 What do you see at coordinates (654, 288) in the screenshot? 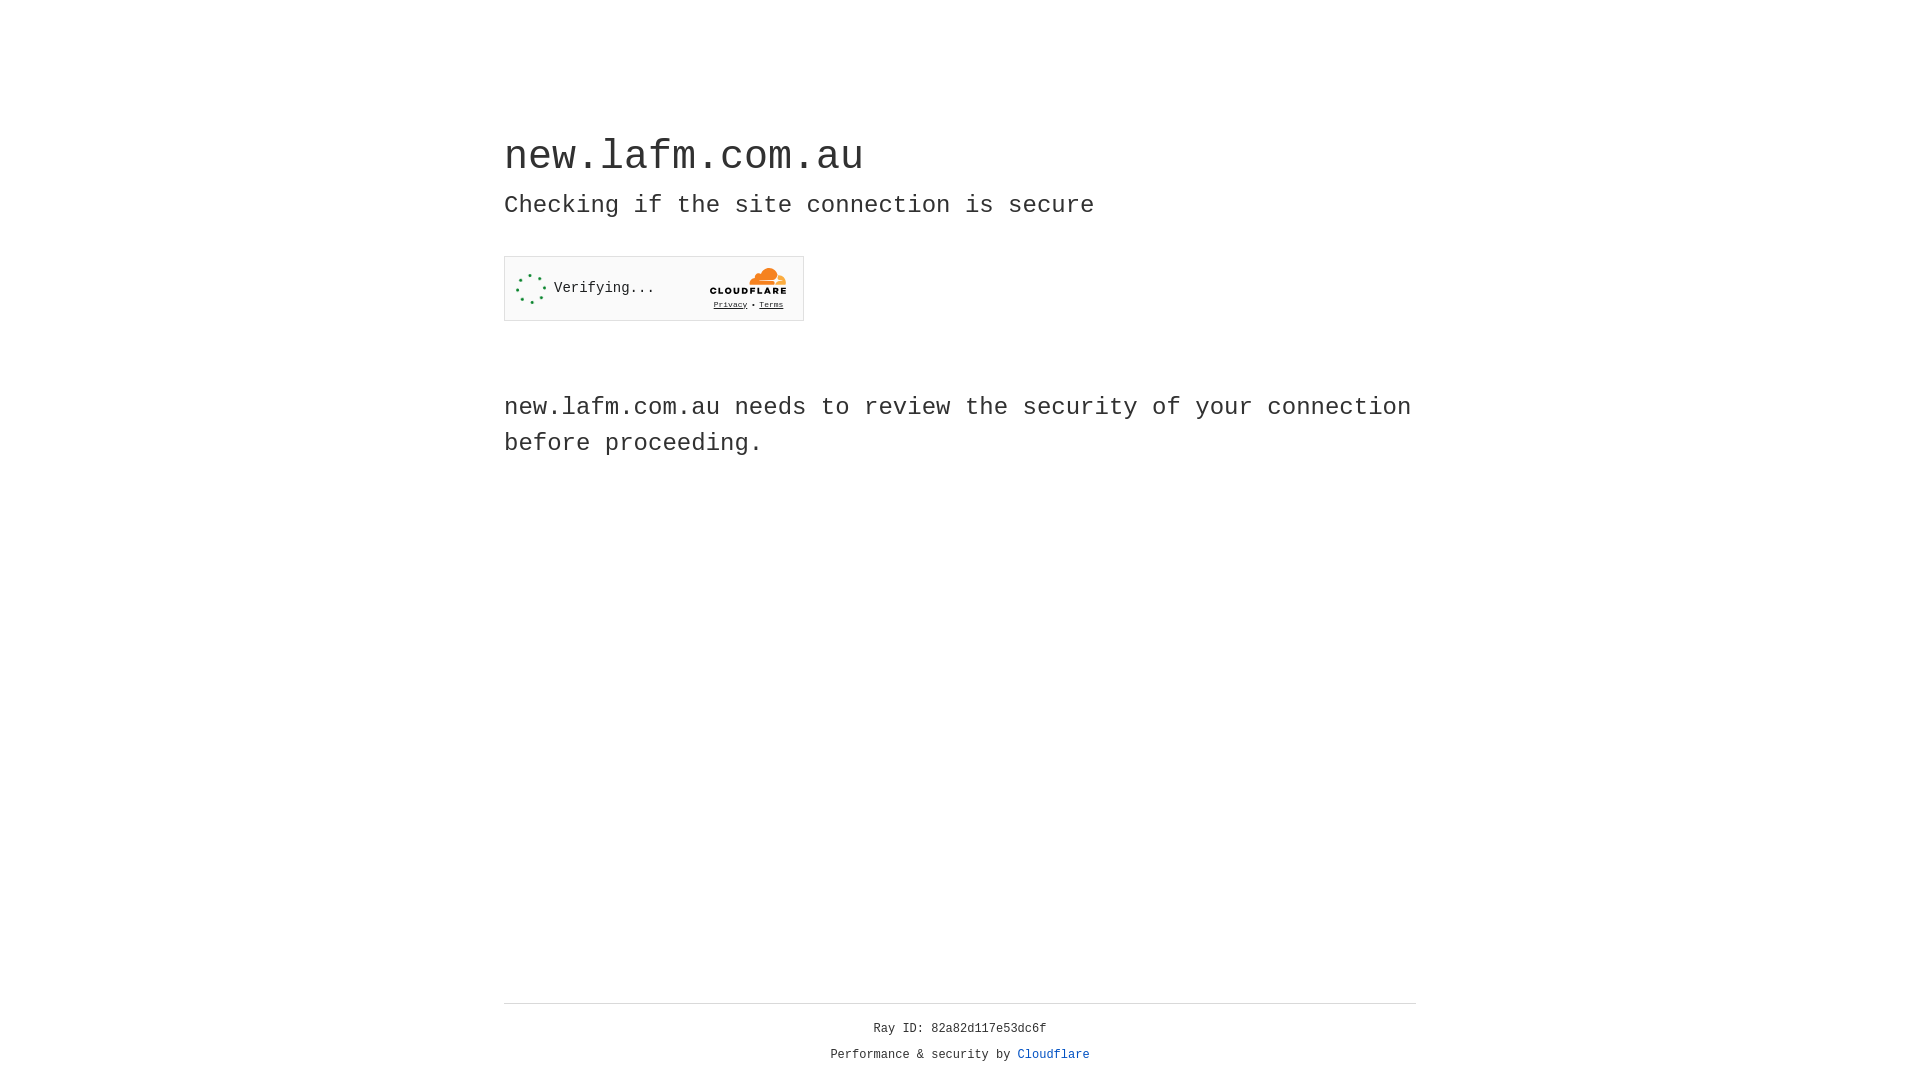
I see `Widget containing a Cloudflare security challenge` at bounding box center [654, 288].